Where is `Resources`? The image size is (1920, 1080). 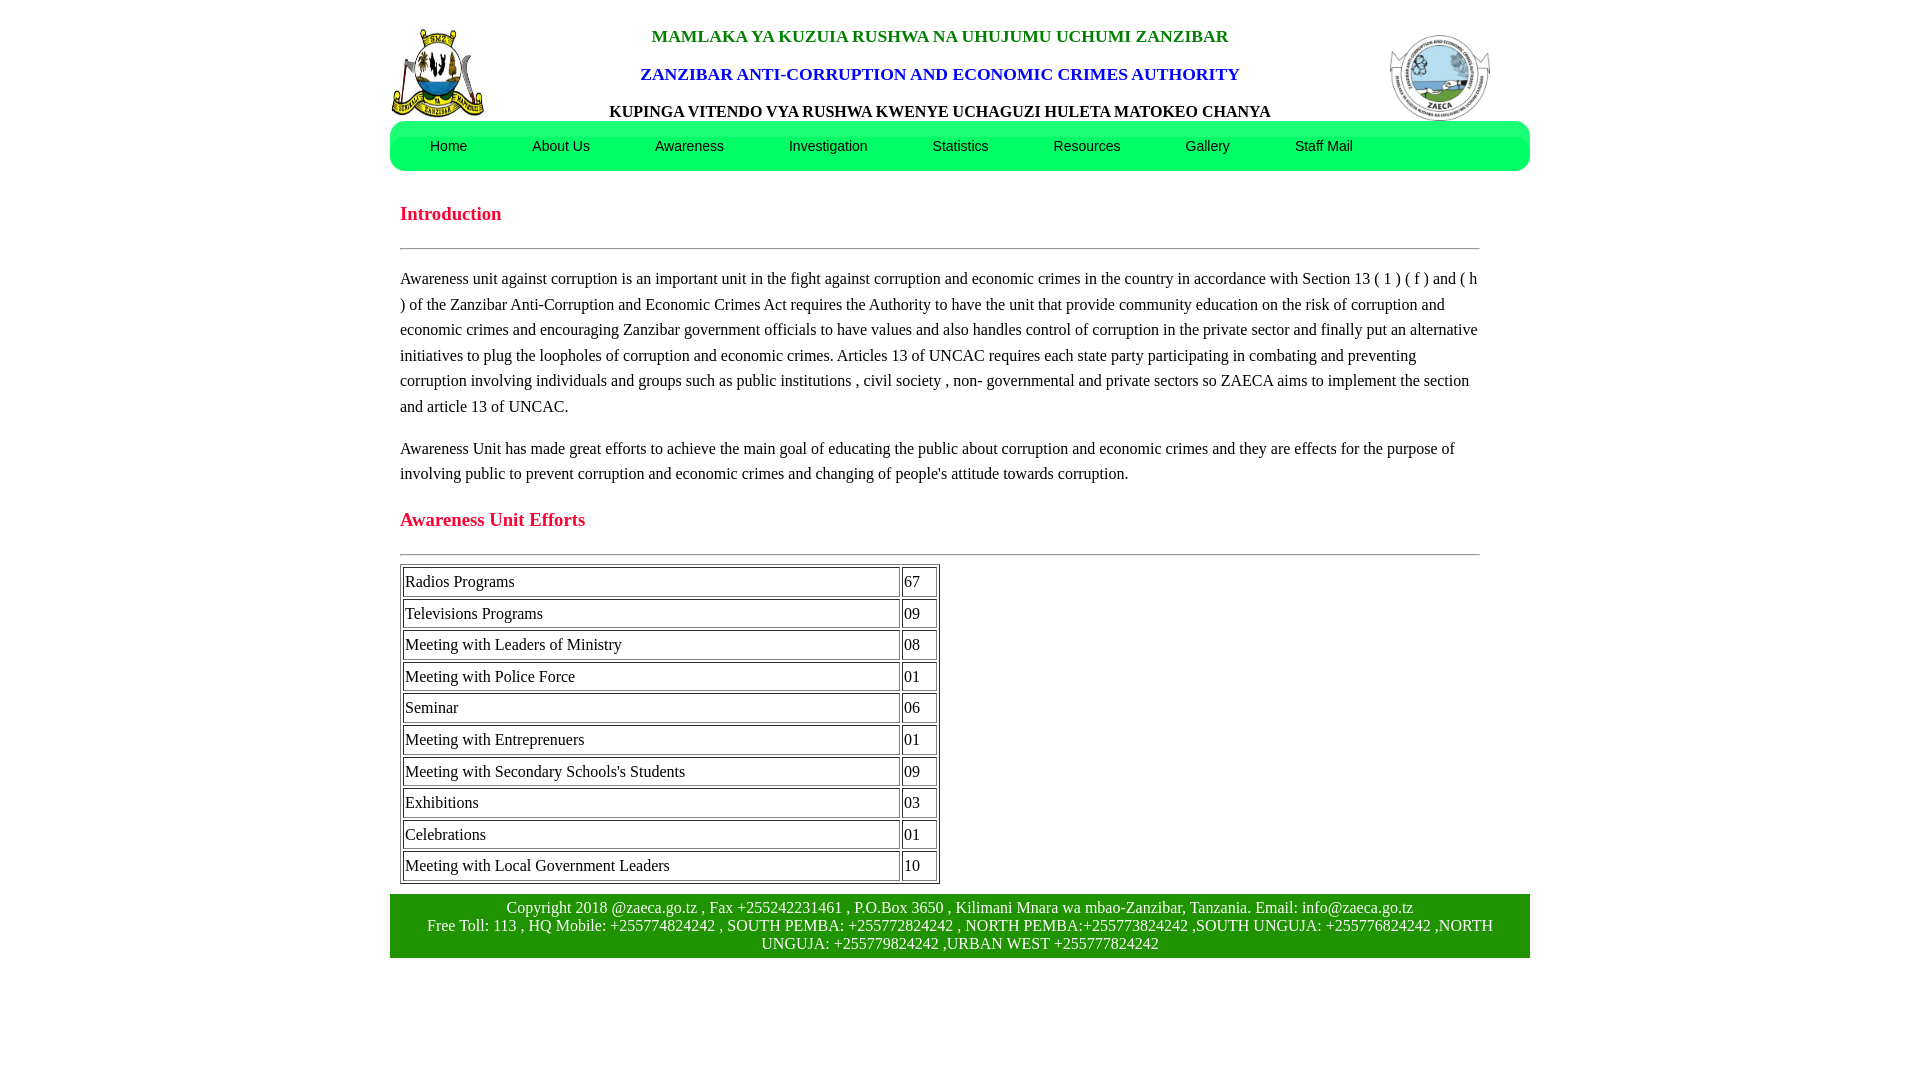
Resources is located at coordinates (1088, 145).